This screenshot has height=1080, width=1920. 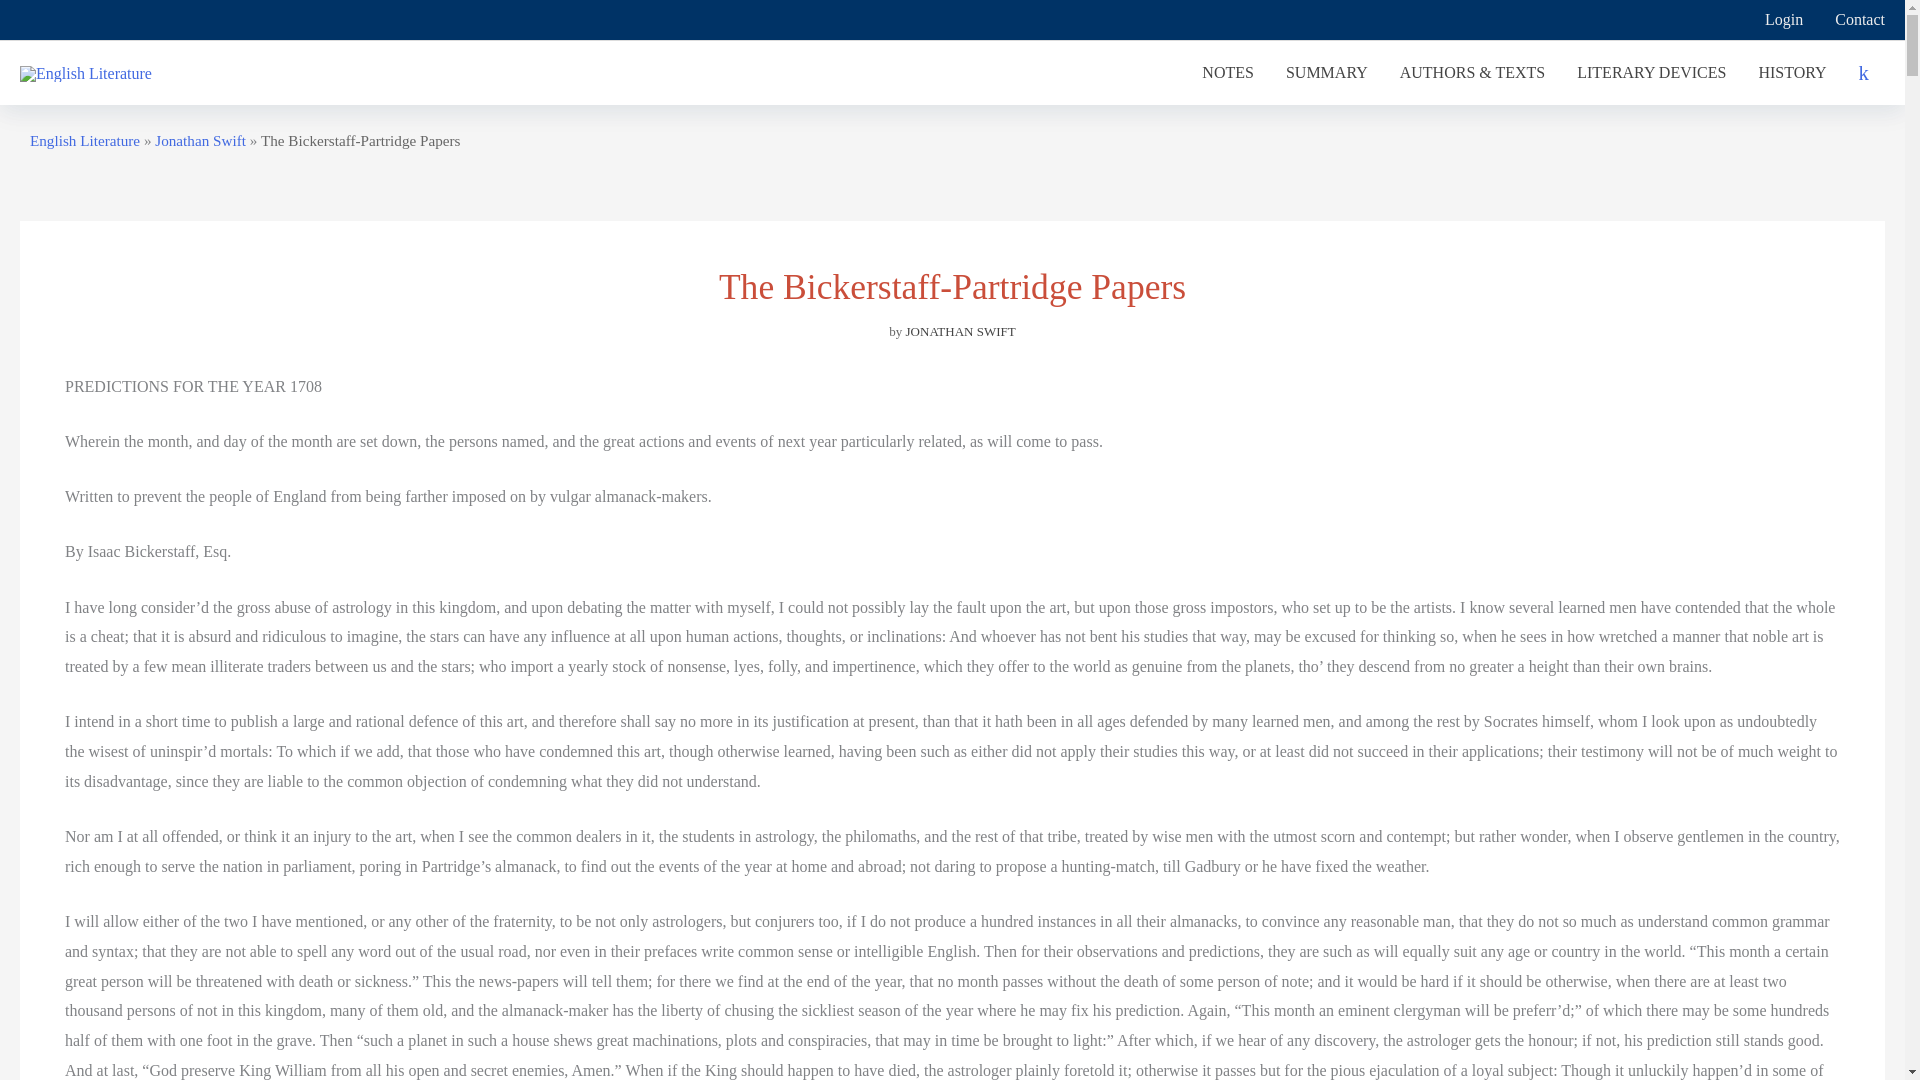 What do you see at coordinates (85, 140) in the screenshot?
I see `English Literature` at bounding box center [85, 140].